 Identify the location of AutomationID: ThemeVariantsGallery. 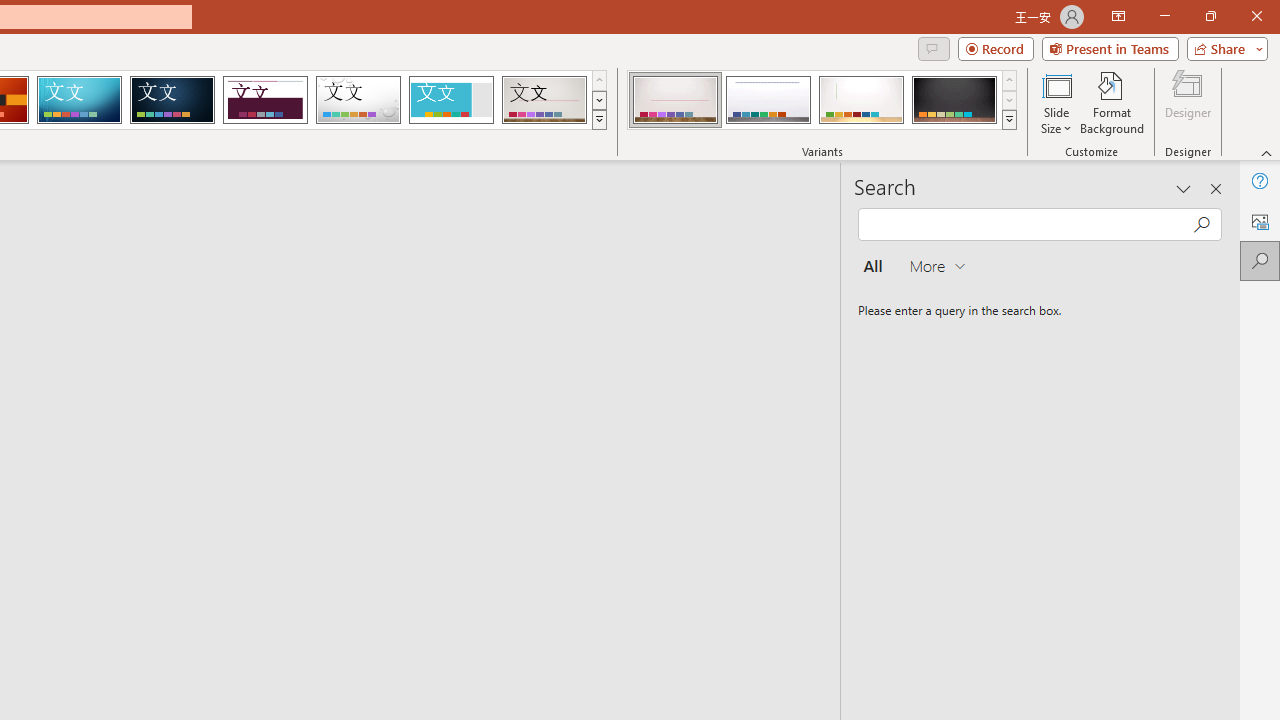
(822, 100).